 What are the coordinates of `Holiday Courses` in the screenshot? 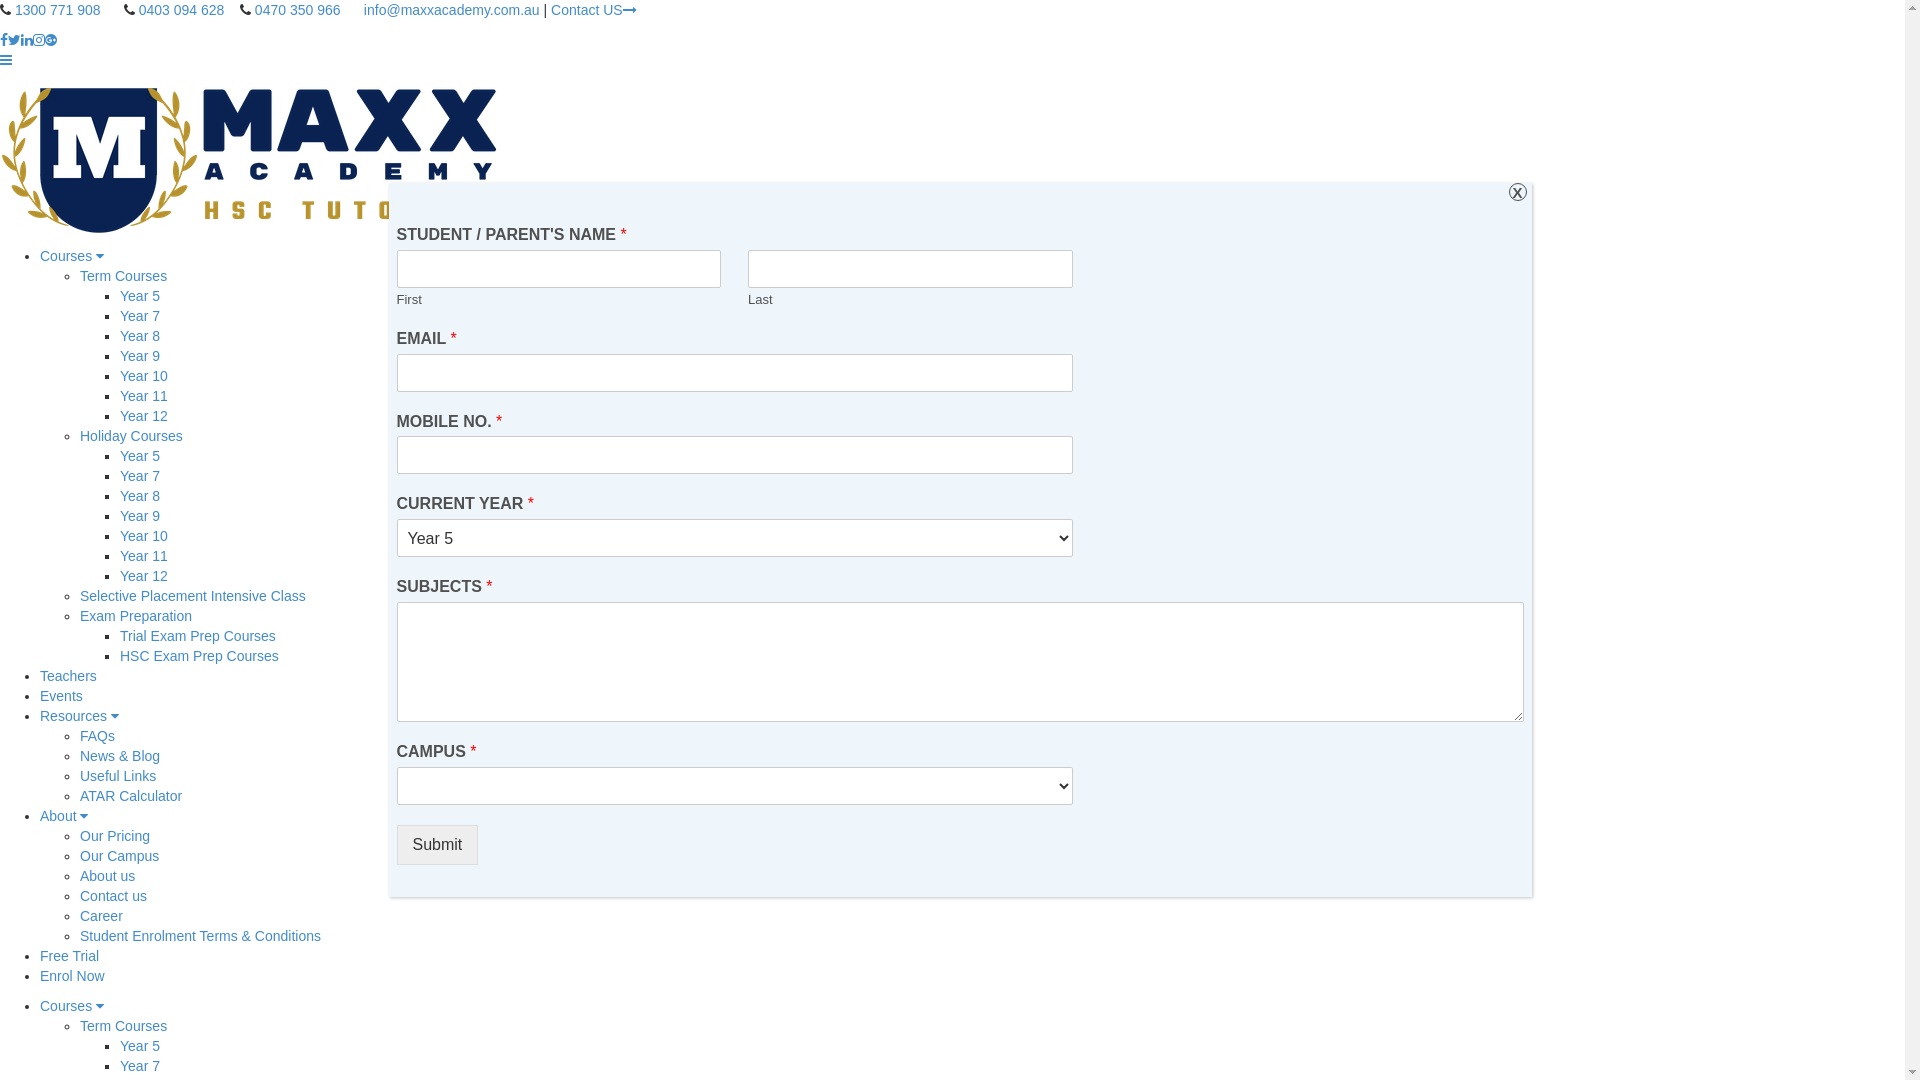 It's located at (132, 436).